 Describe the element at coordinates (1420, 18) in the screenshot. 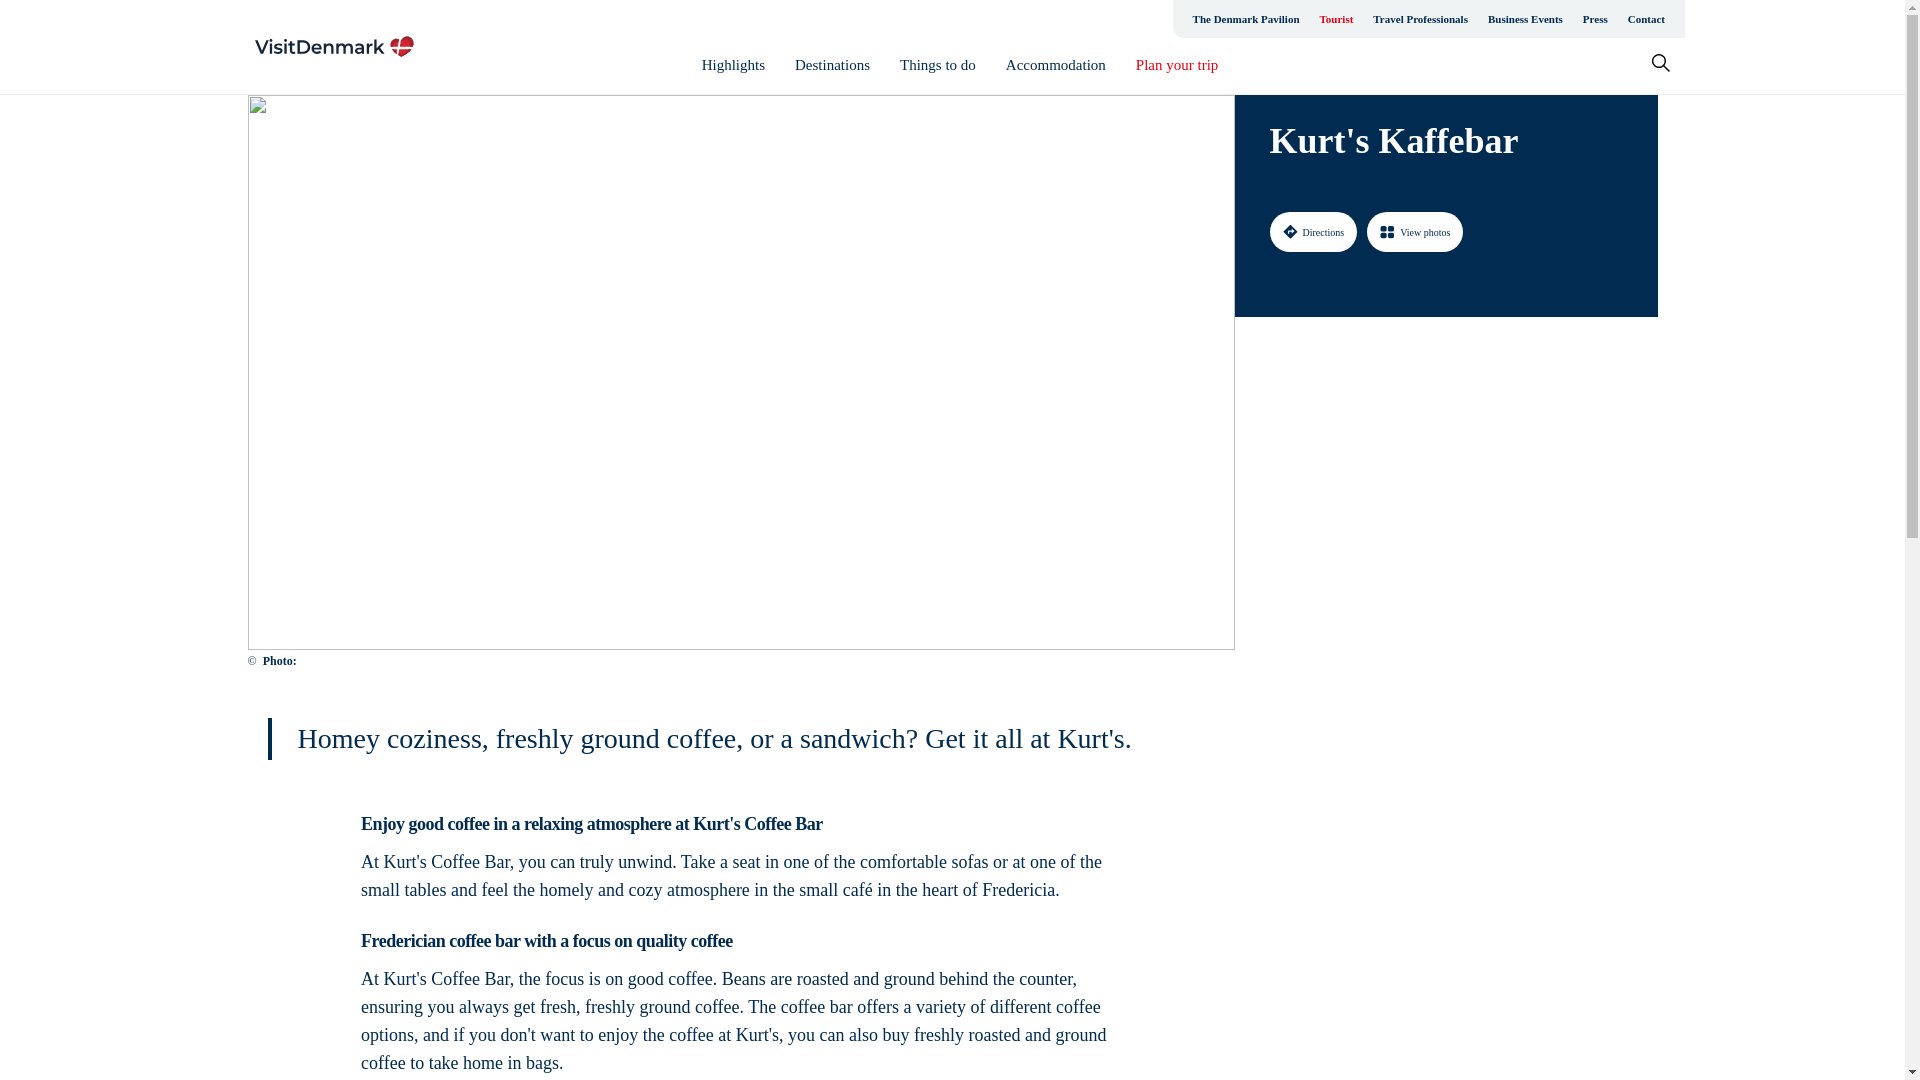

I see `Travel Professionals` at that location.